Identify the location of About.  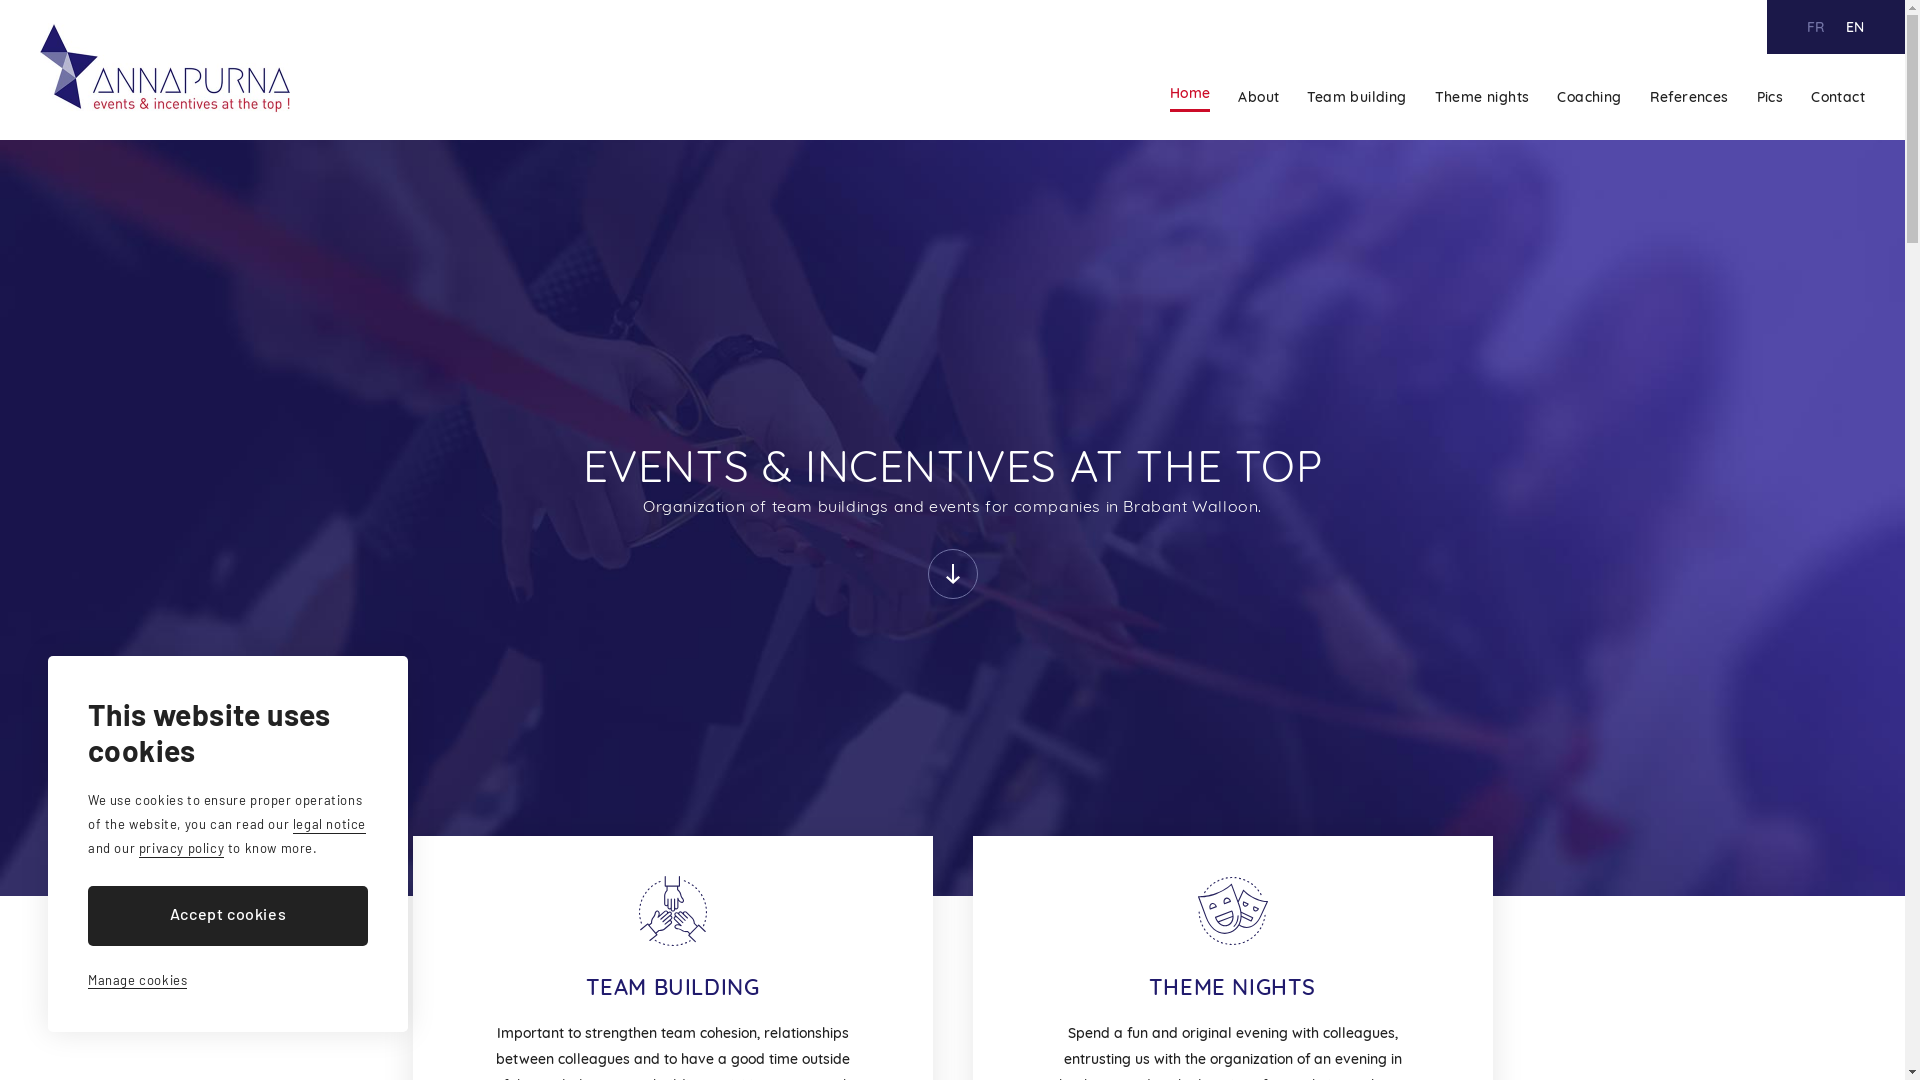
(1258, 97).